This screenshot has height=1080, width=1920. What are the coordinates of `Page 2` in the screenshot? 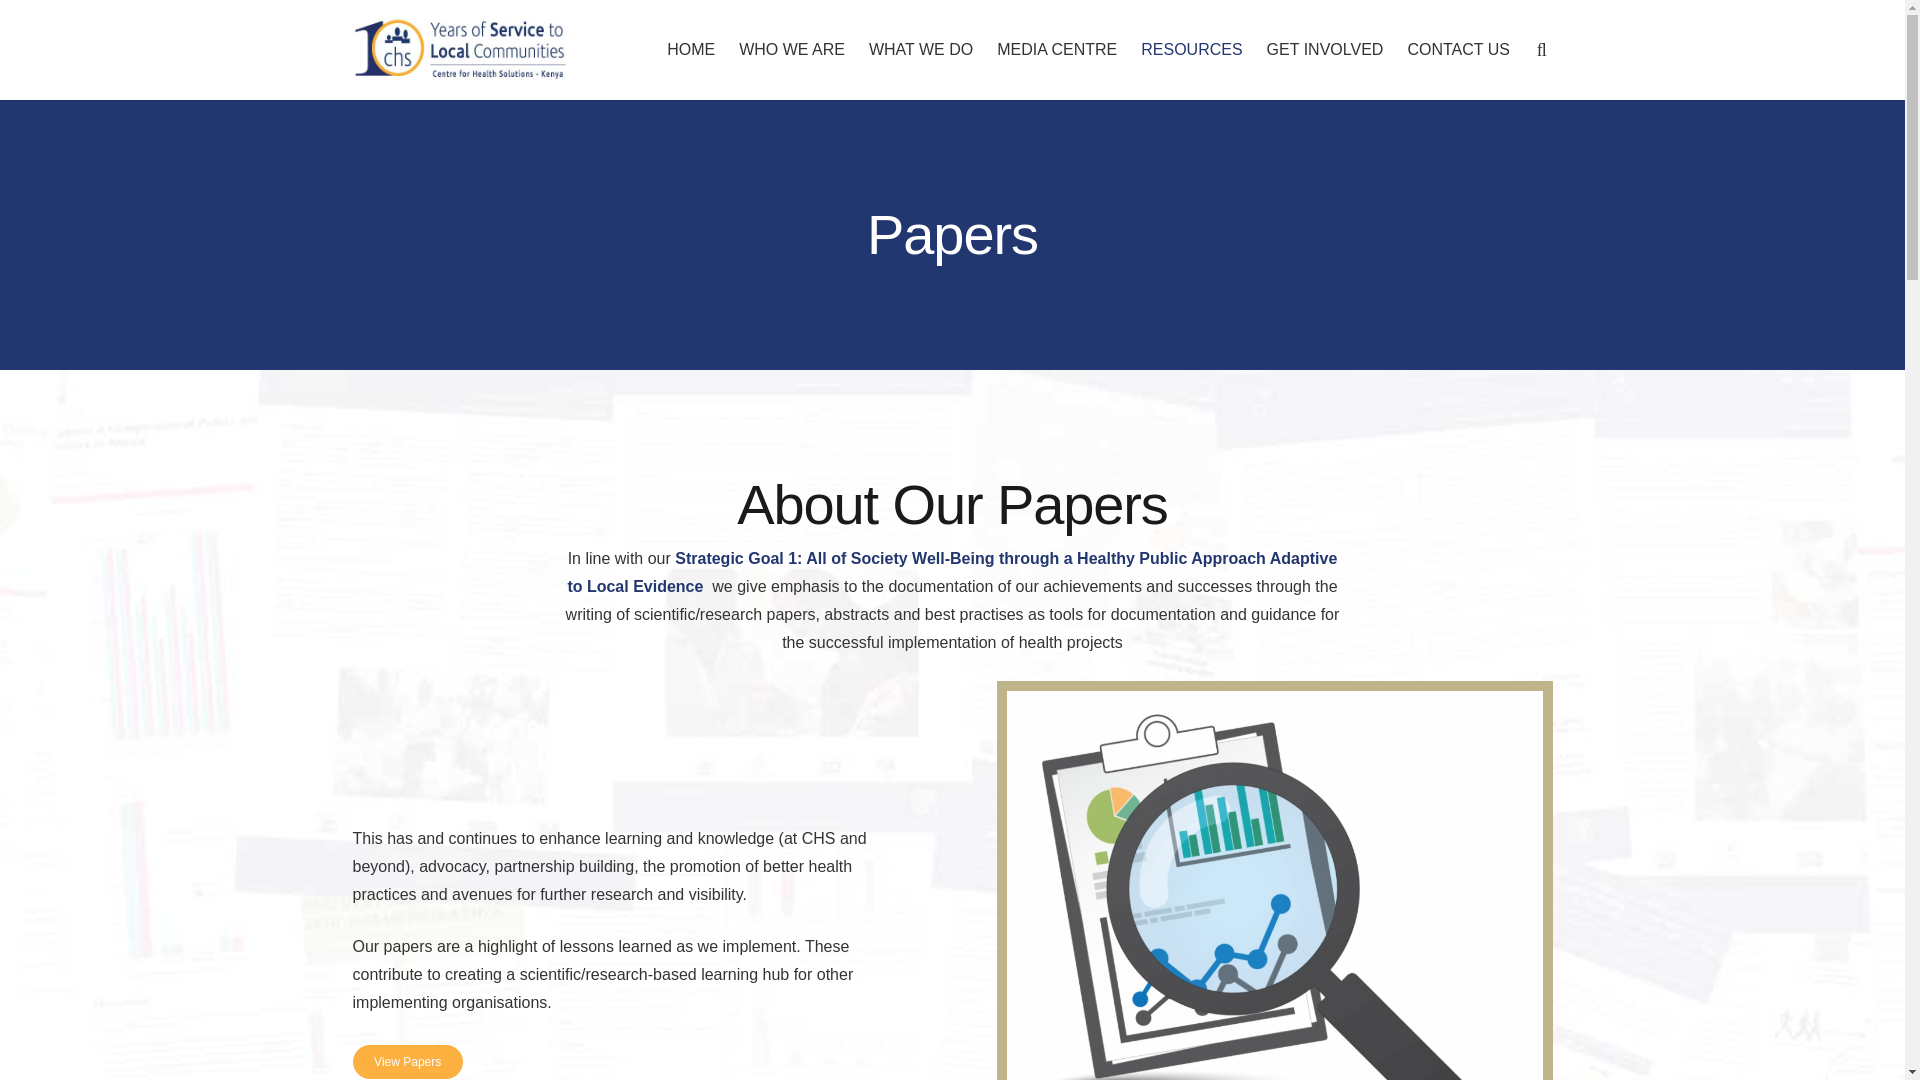 It's located at (630, 975).